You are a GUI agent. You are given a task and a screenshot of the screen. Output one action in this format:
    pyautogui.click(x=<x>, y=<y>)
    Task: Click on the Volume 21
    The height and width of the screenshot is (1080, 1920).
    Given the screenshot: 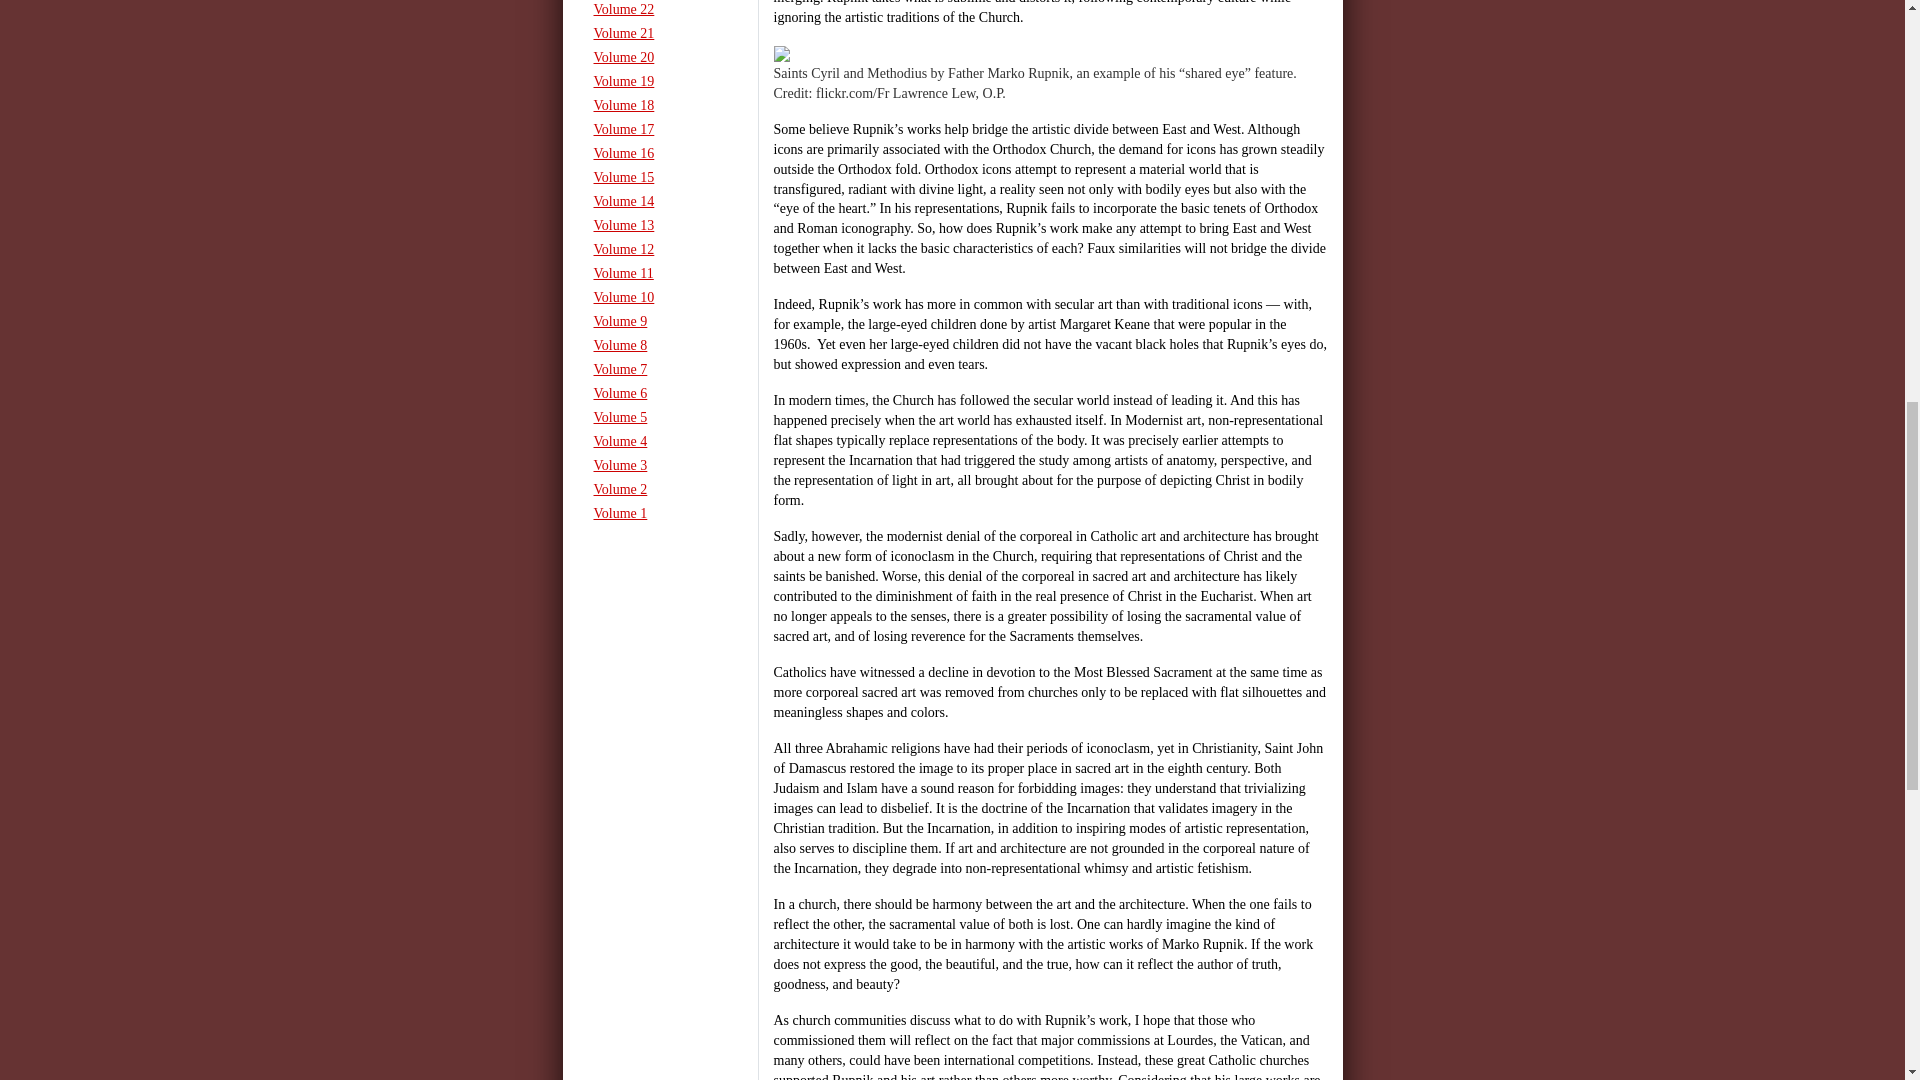 What is the action you would take?
    pyautogui.click(x=660, y=34)
    